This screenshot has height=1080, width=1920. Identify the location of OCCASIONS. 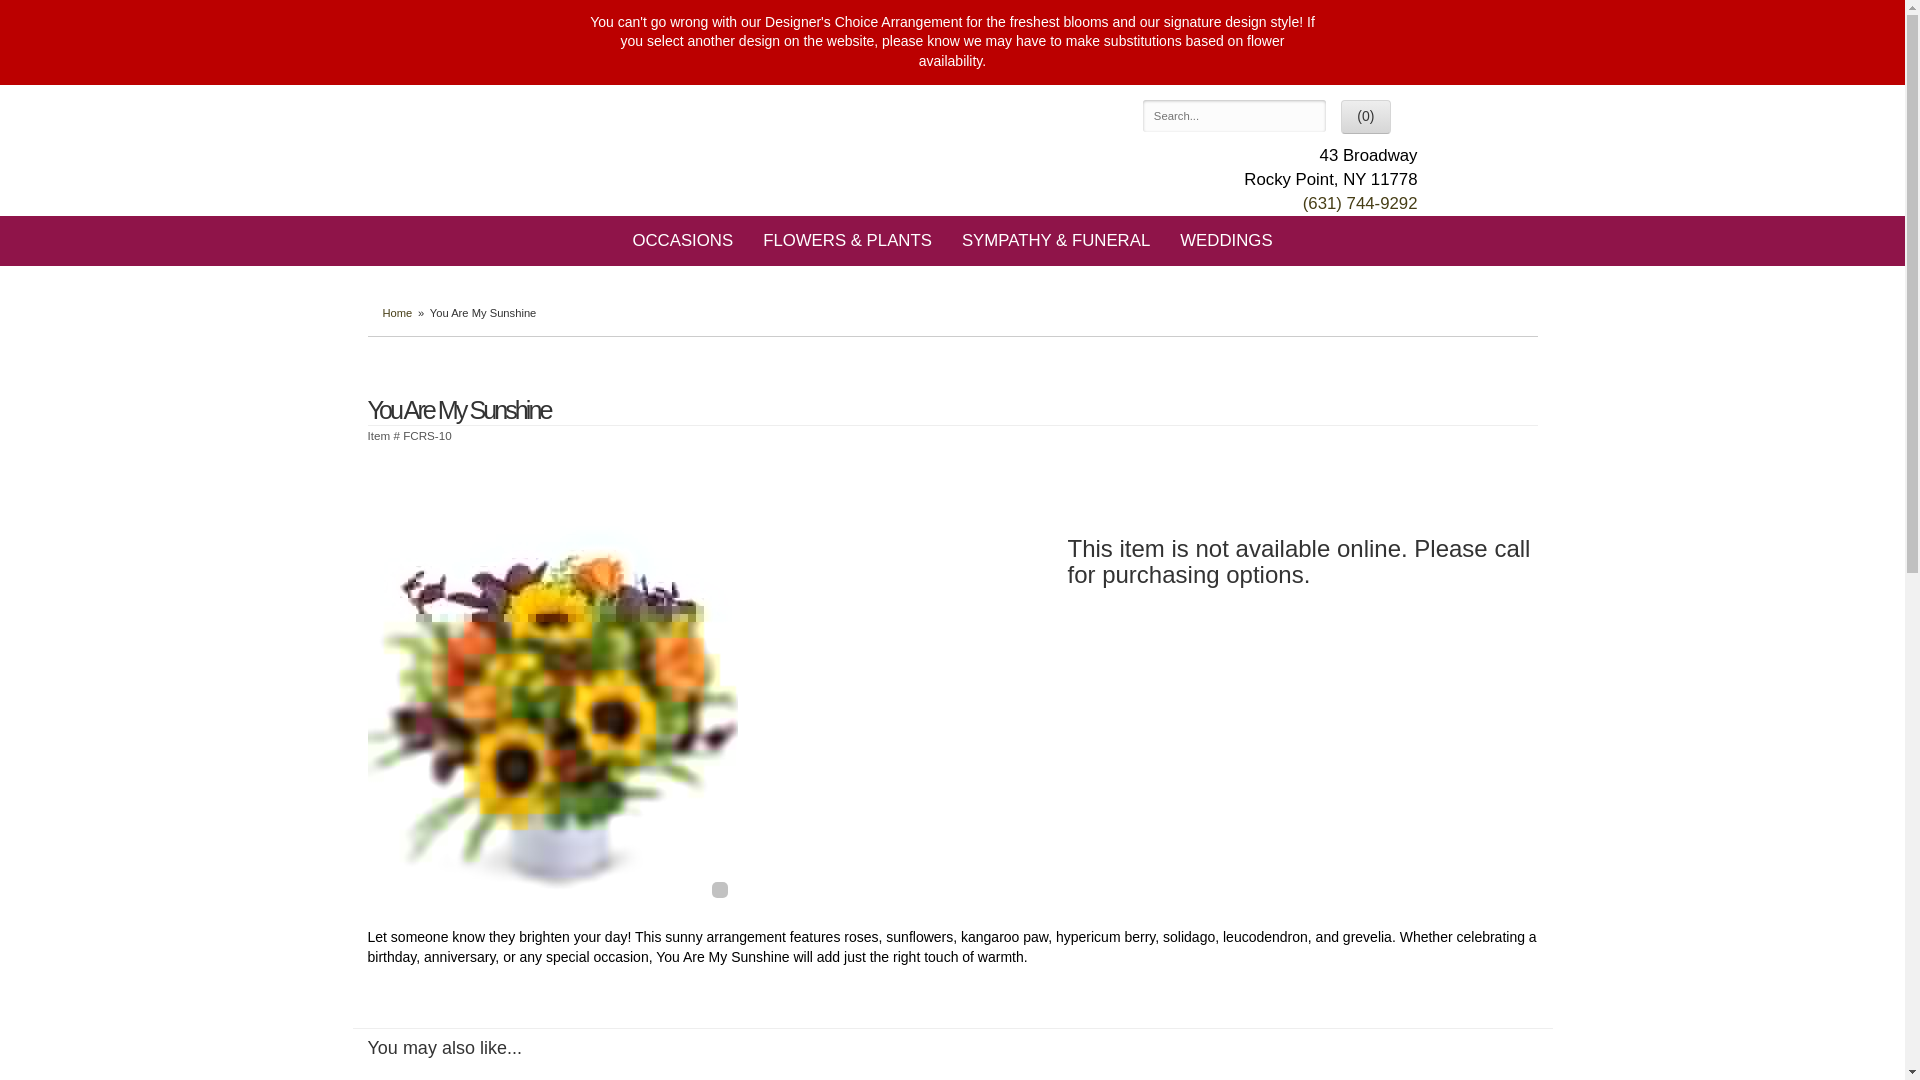
(682, 240).